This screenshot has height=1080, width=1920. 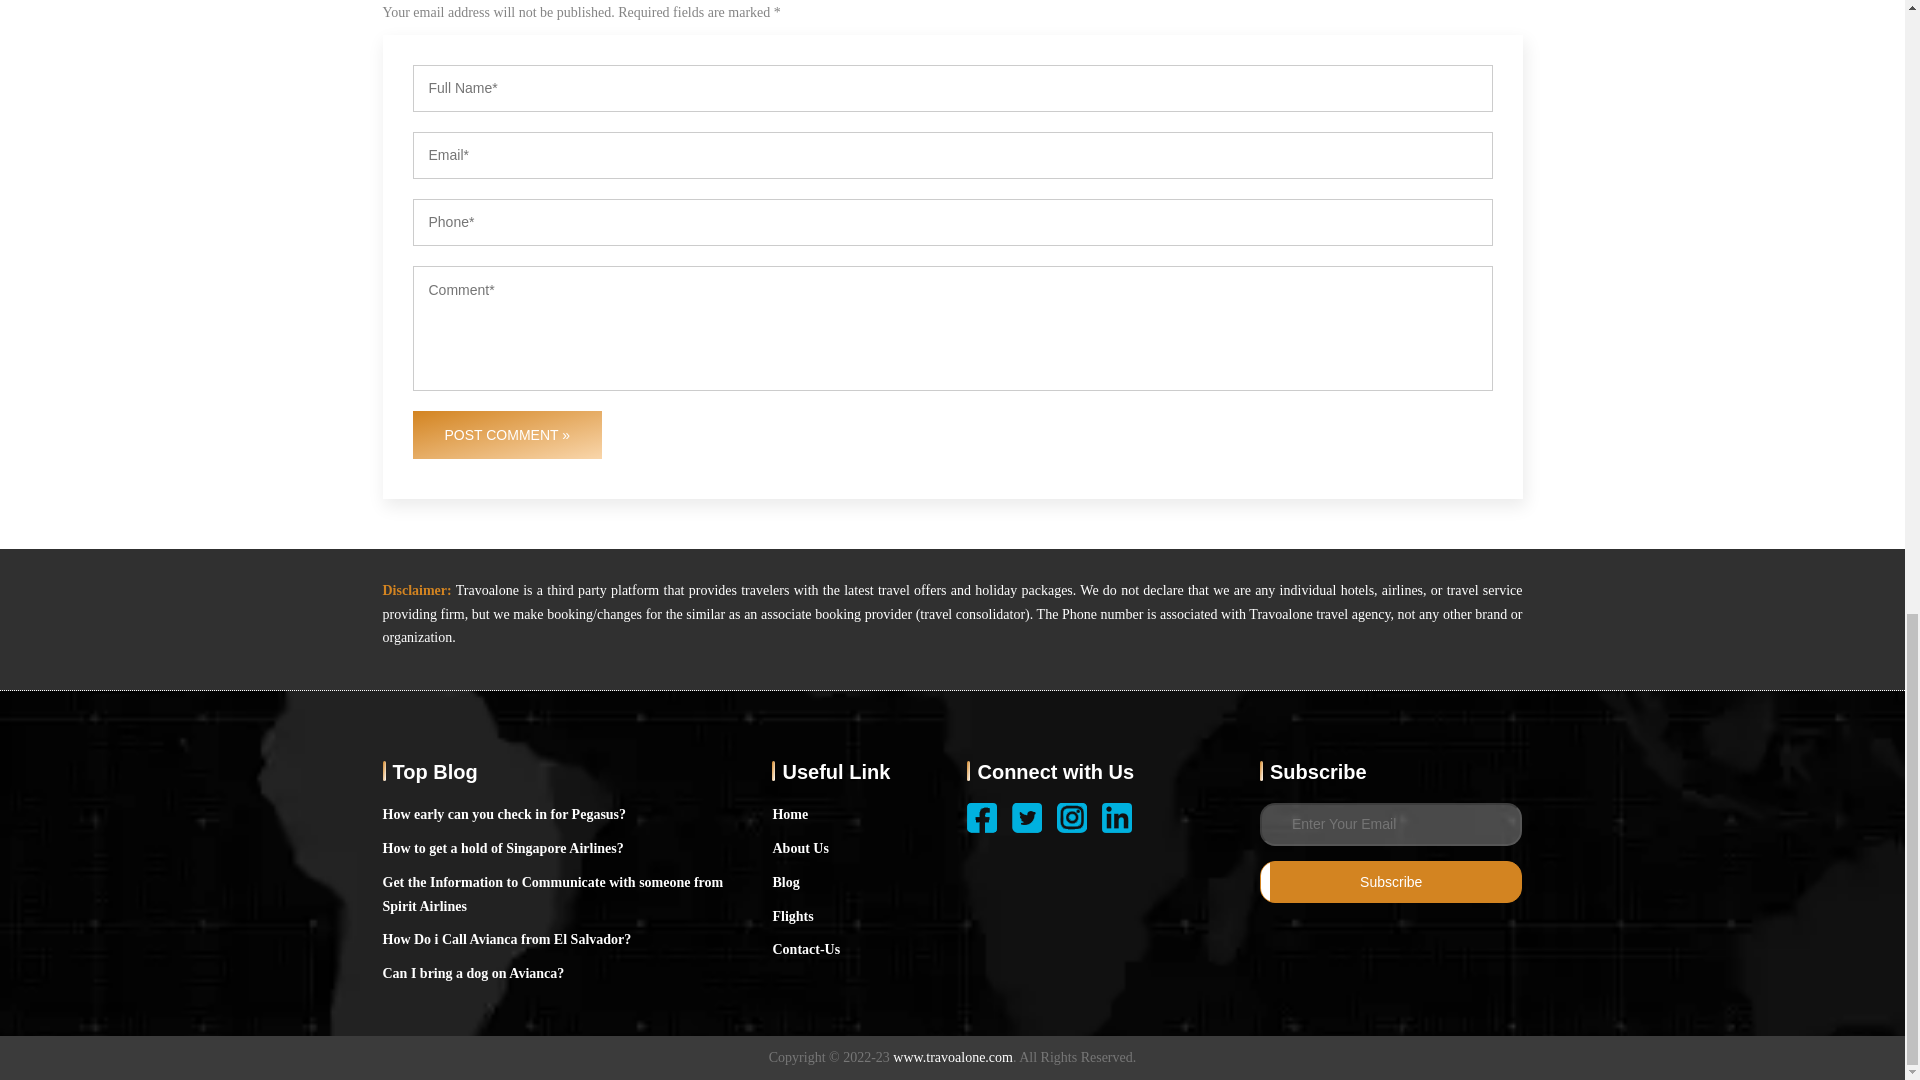 What do you see at coordinates (506, 939) in the screenshot?
I see `How Do i Call Avianca from El Salvador?` at bounding box center [506, 939].